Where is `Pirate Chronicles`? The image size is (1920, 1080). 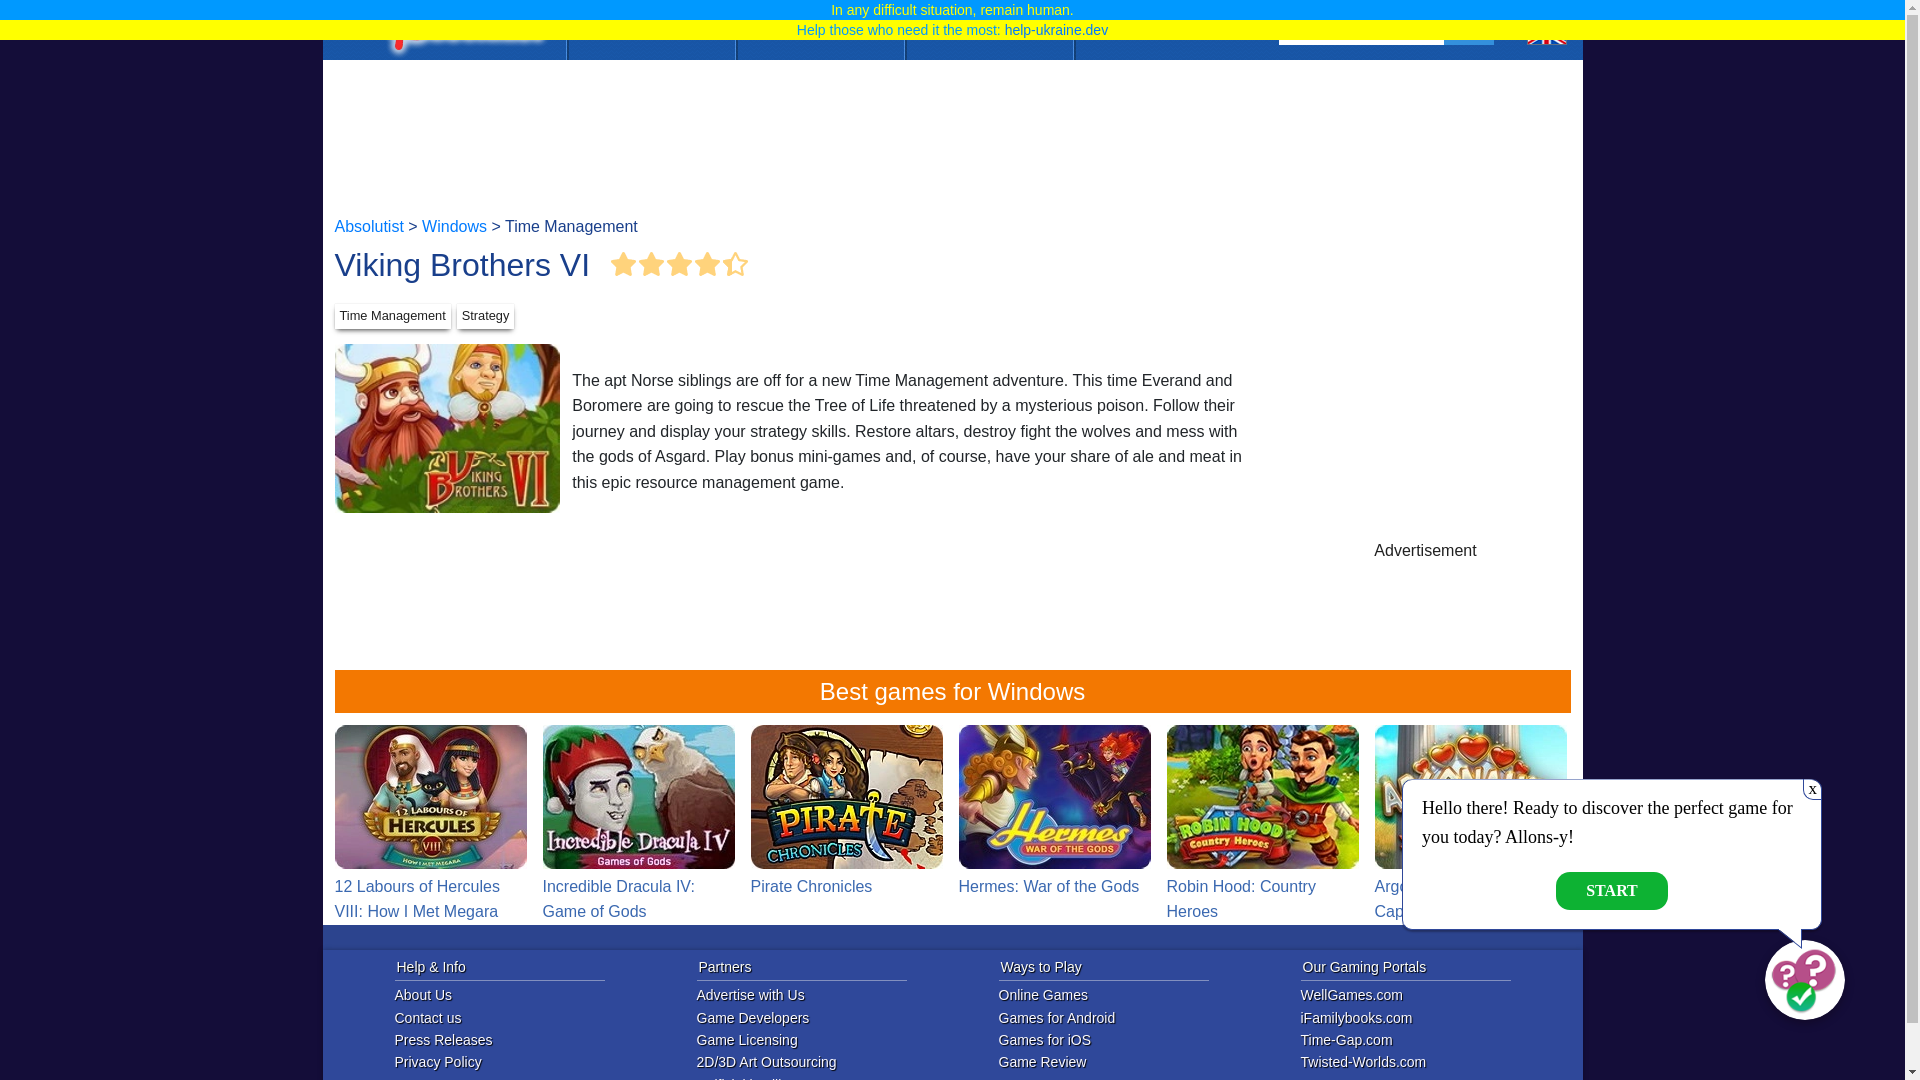 Pirate Chronicles is located at coordinates (846, 812).